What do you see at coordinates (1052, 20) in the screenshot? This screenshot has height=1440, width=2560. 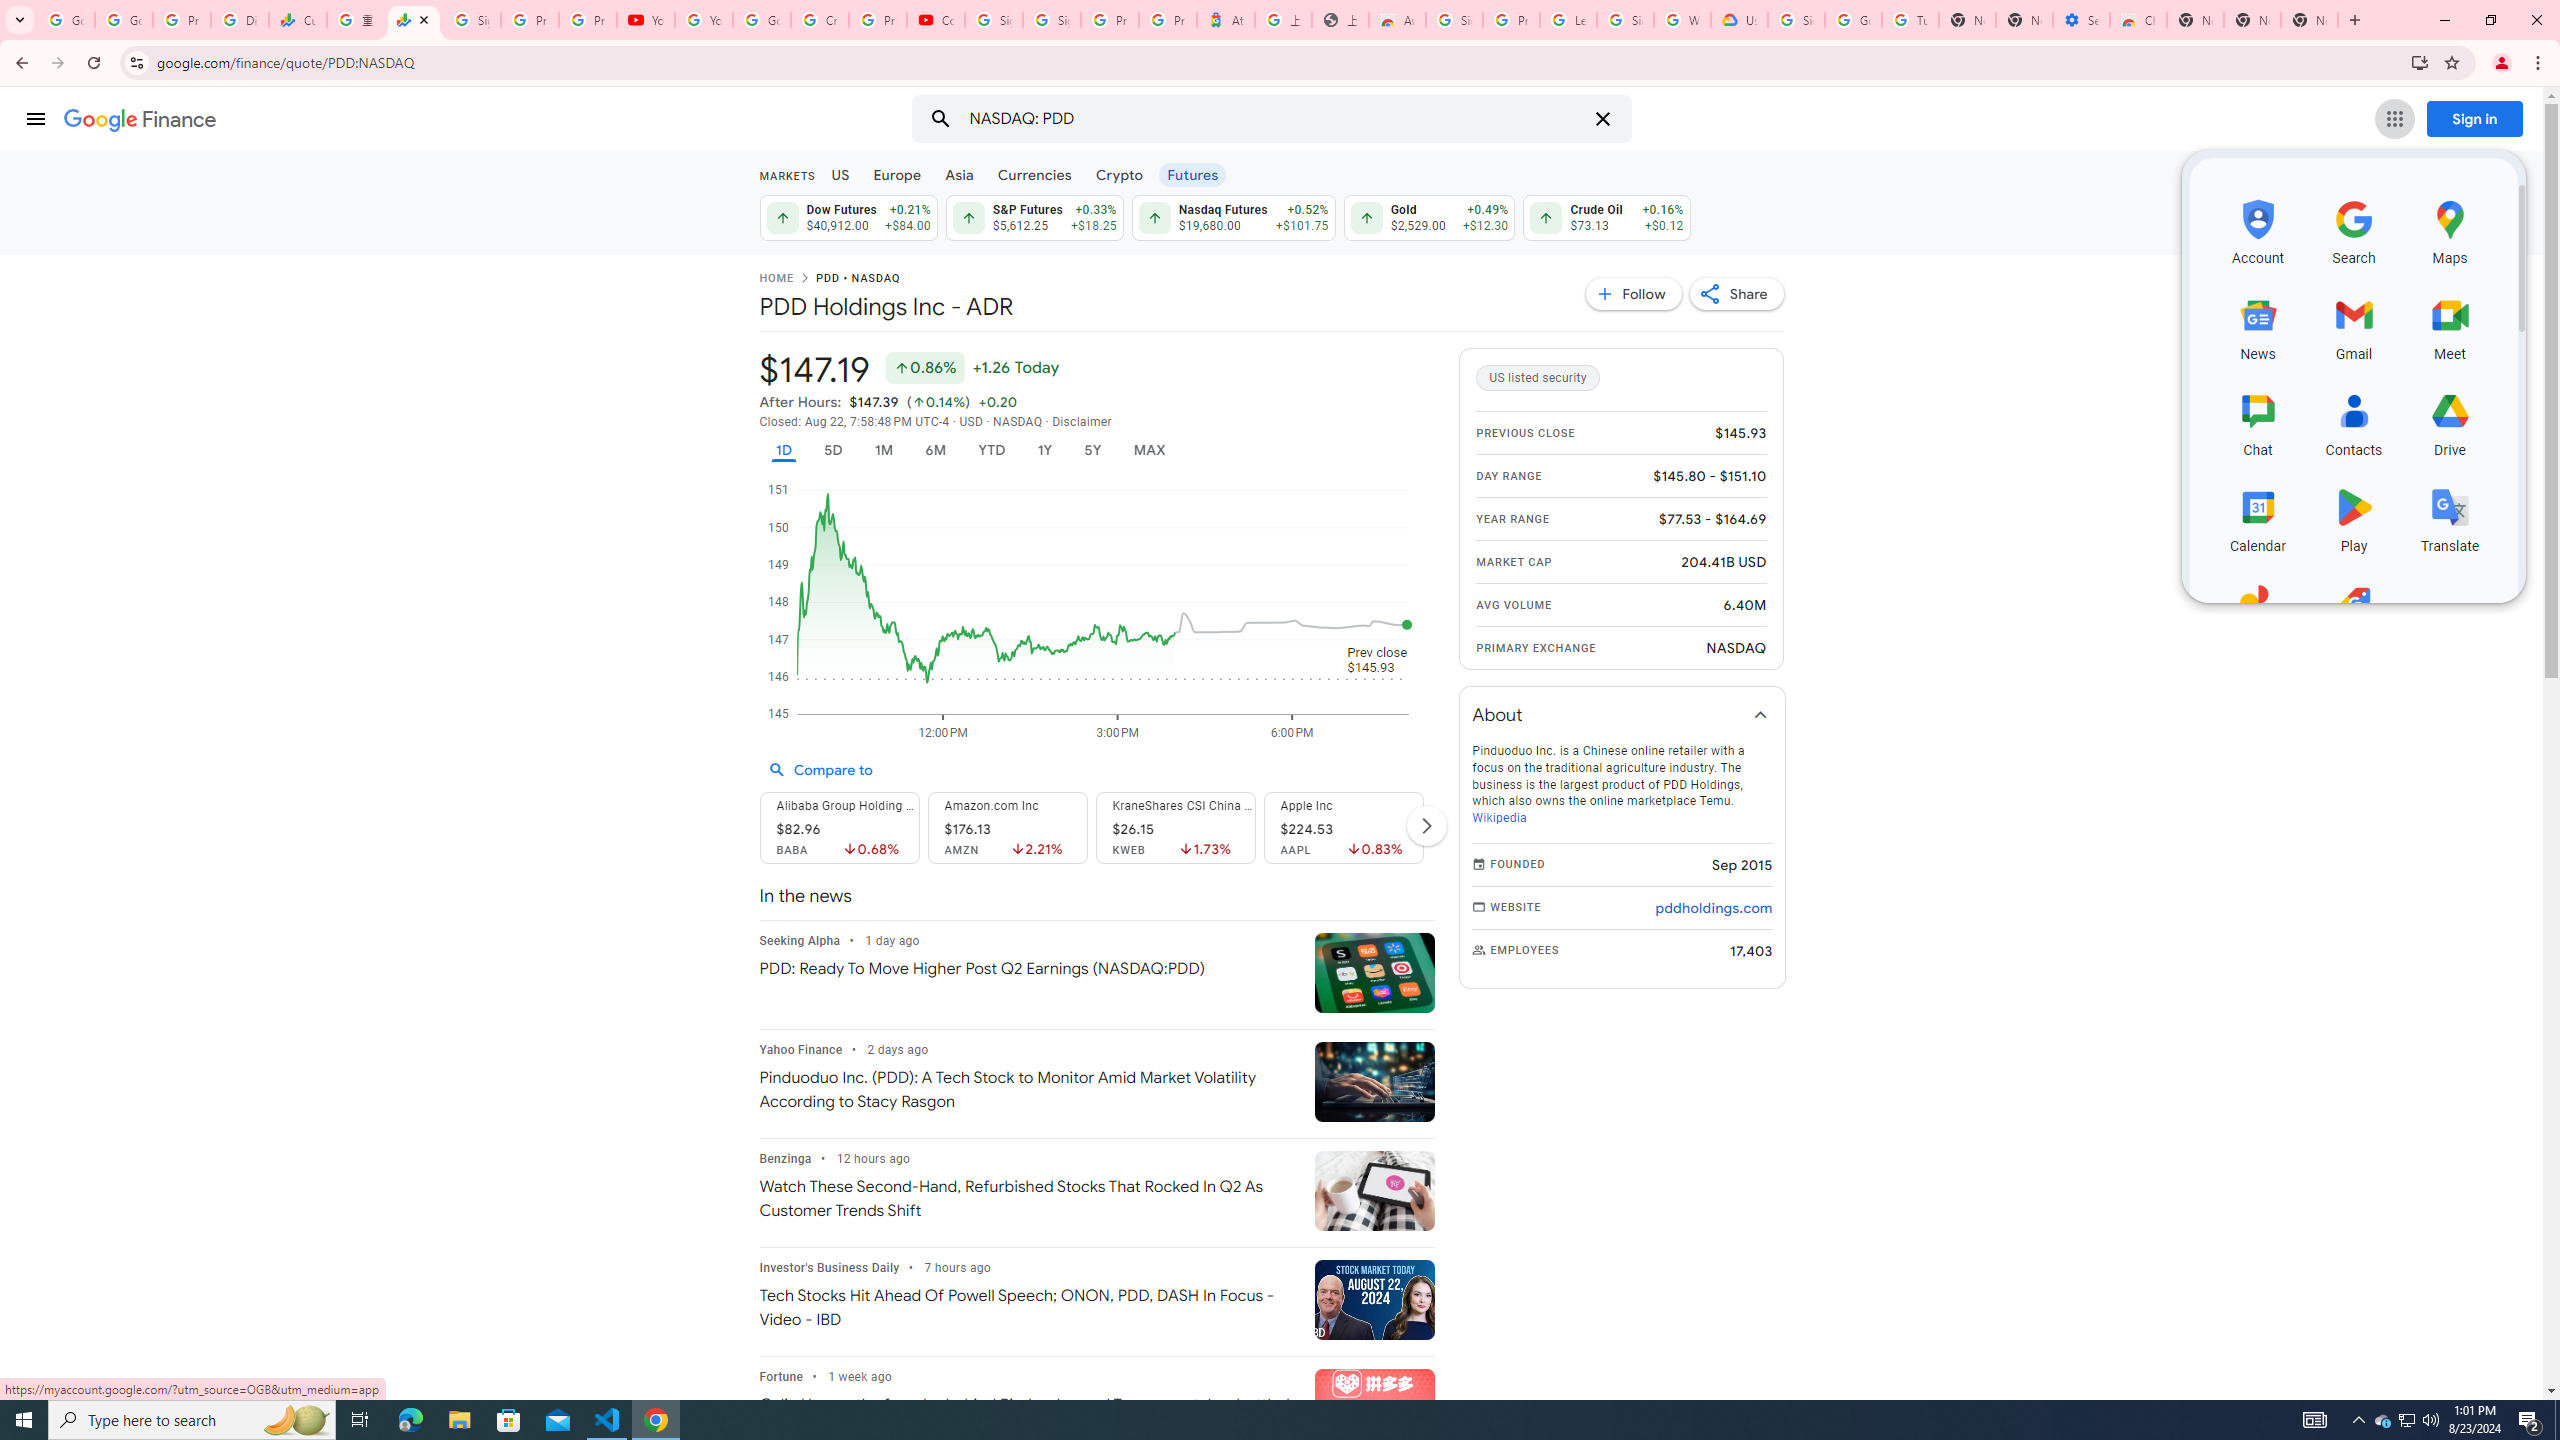 I see `Sign in - Google Accounts` at bounding box center [1052, 20].